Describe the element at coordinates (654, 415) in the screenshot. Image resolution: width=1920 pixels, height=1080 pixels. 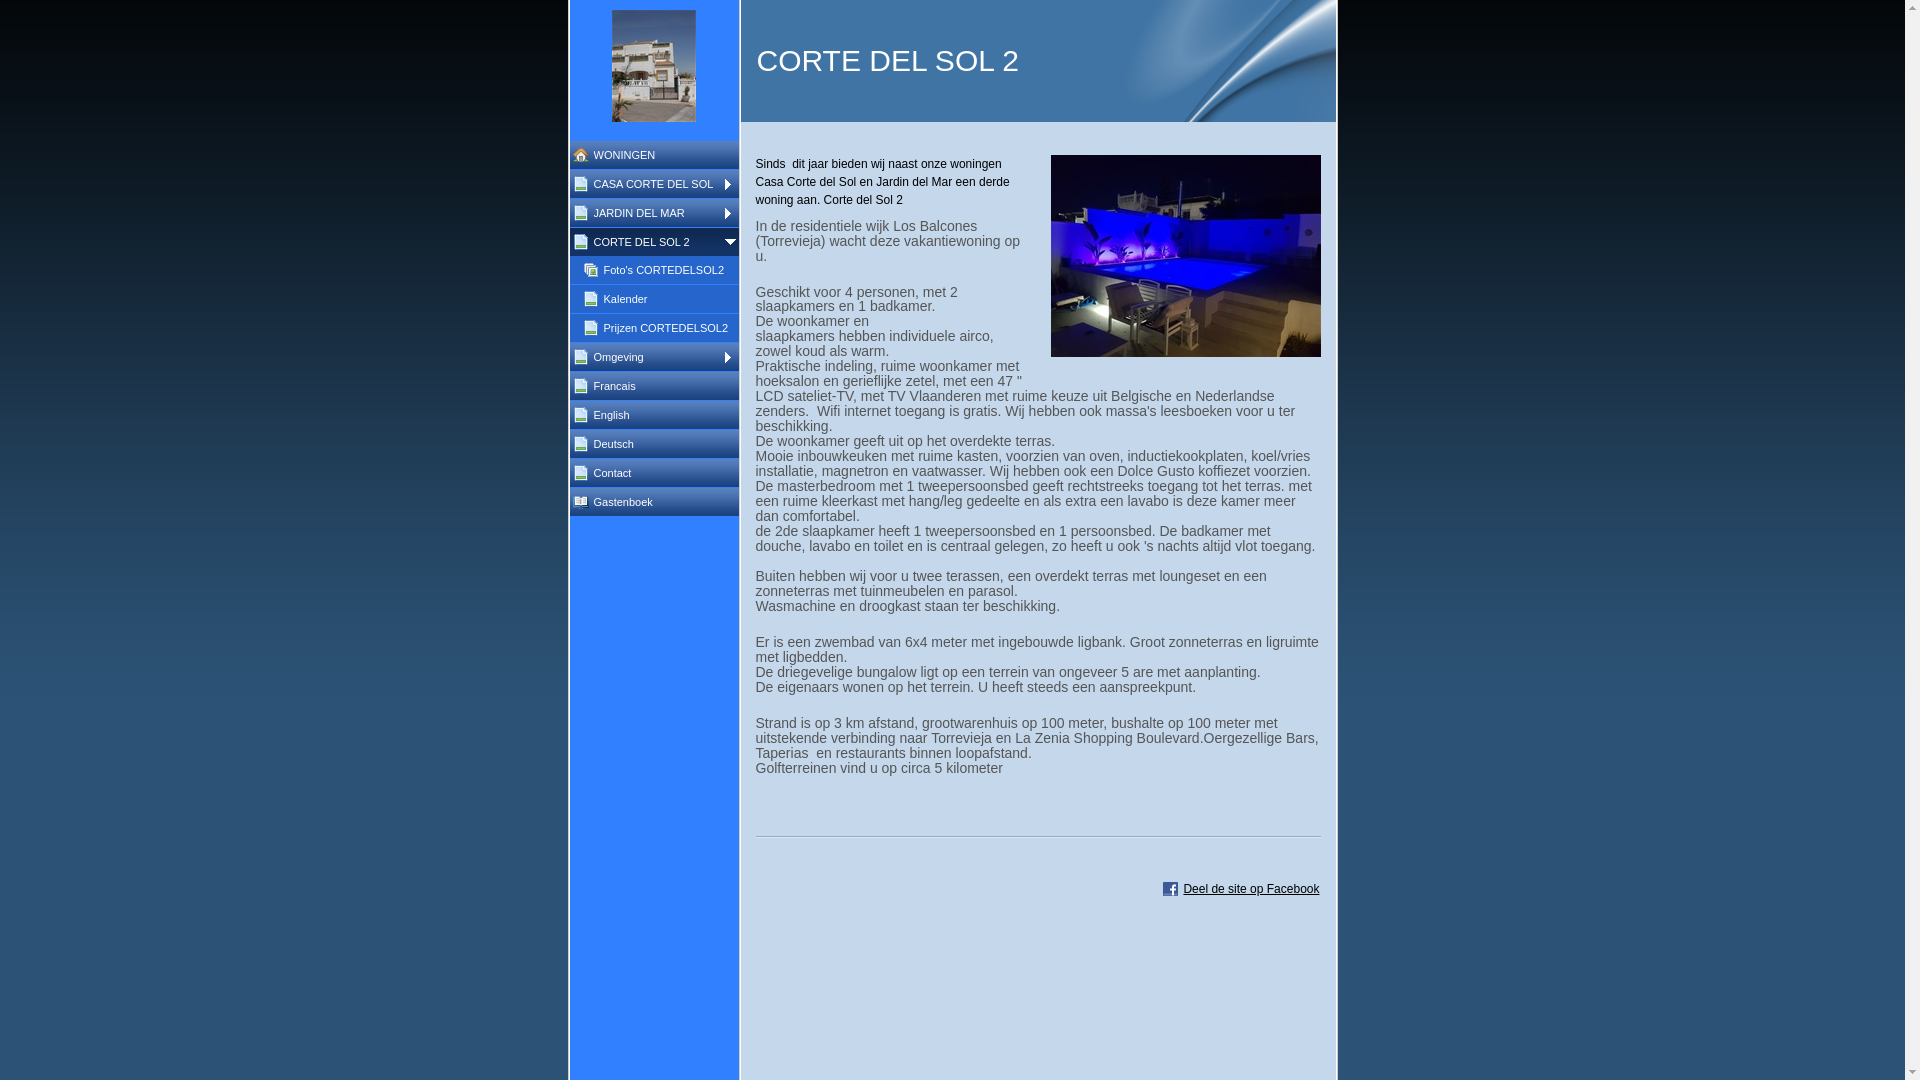
I see `English` at that location.